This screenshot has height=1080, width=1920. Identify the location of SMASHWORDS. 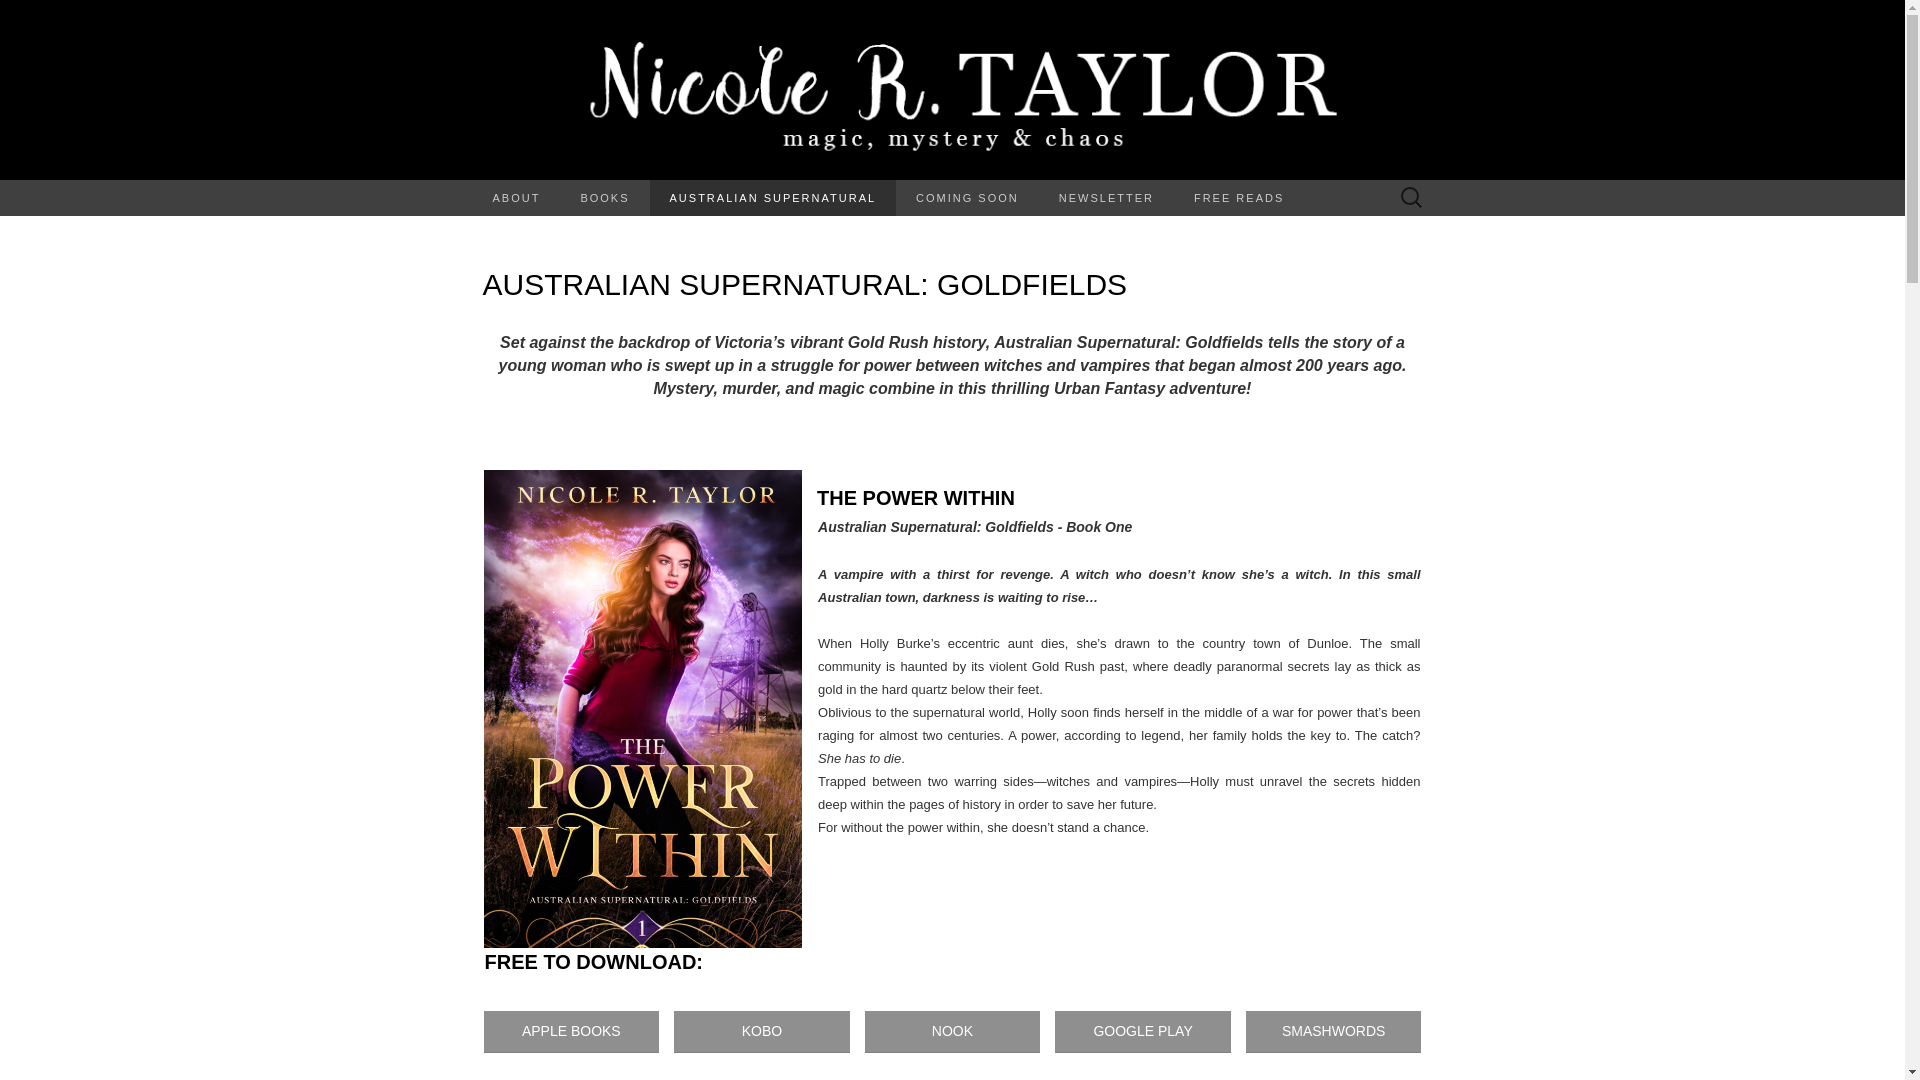
(1334, 1032).